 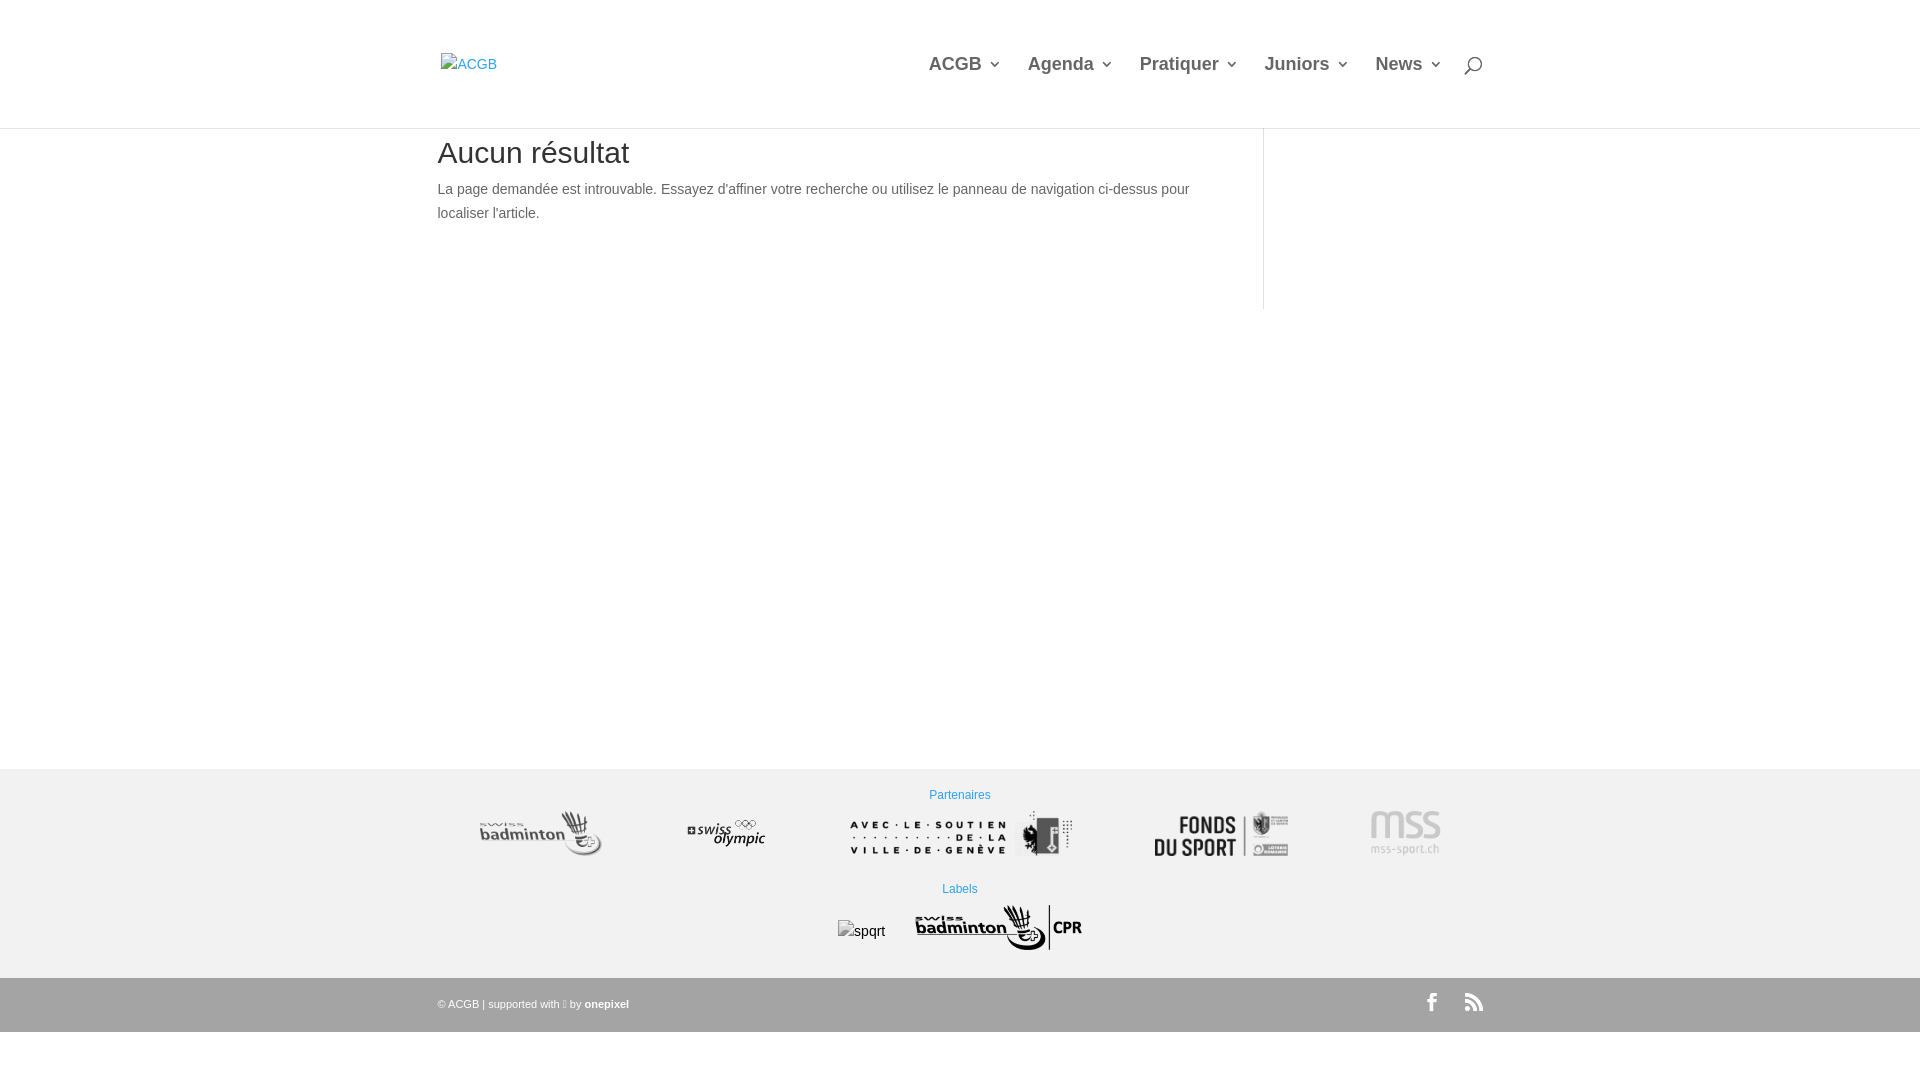 What do you see at coordinates (1071, 92) in the screenshot?
I see `Agenda` at bounding box center [1071, 92].